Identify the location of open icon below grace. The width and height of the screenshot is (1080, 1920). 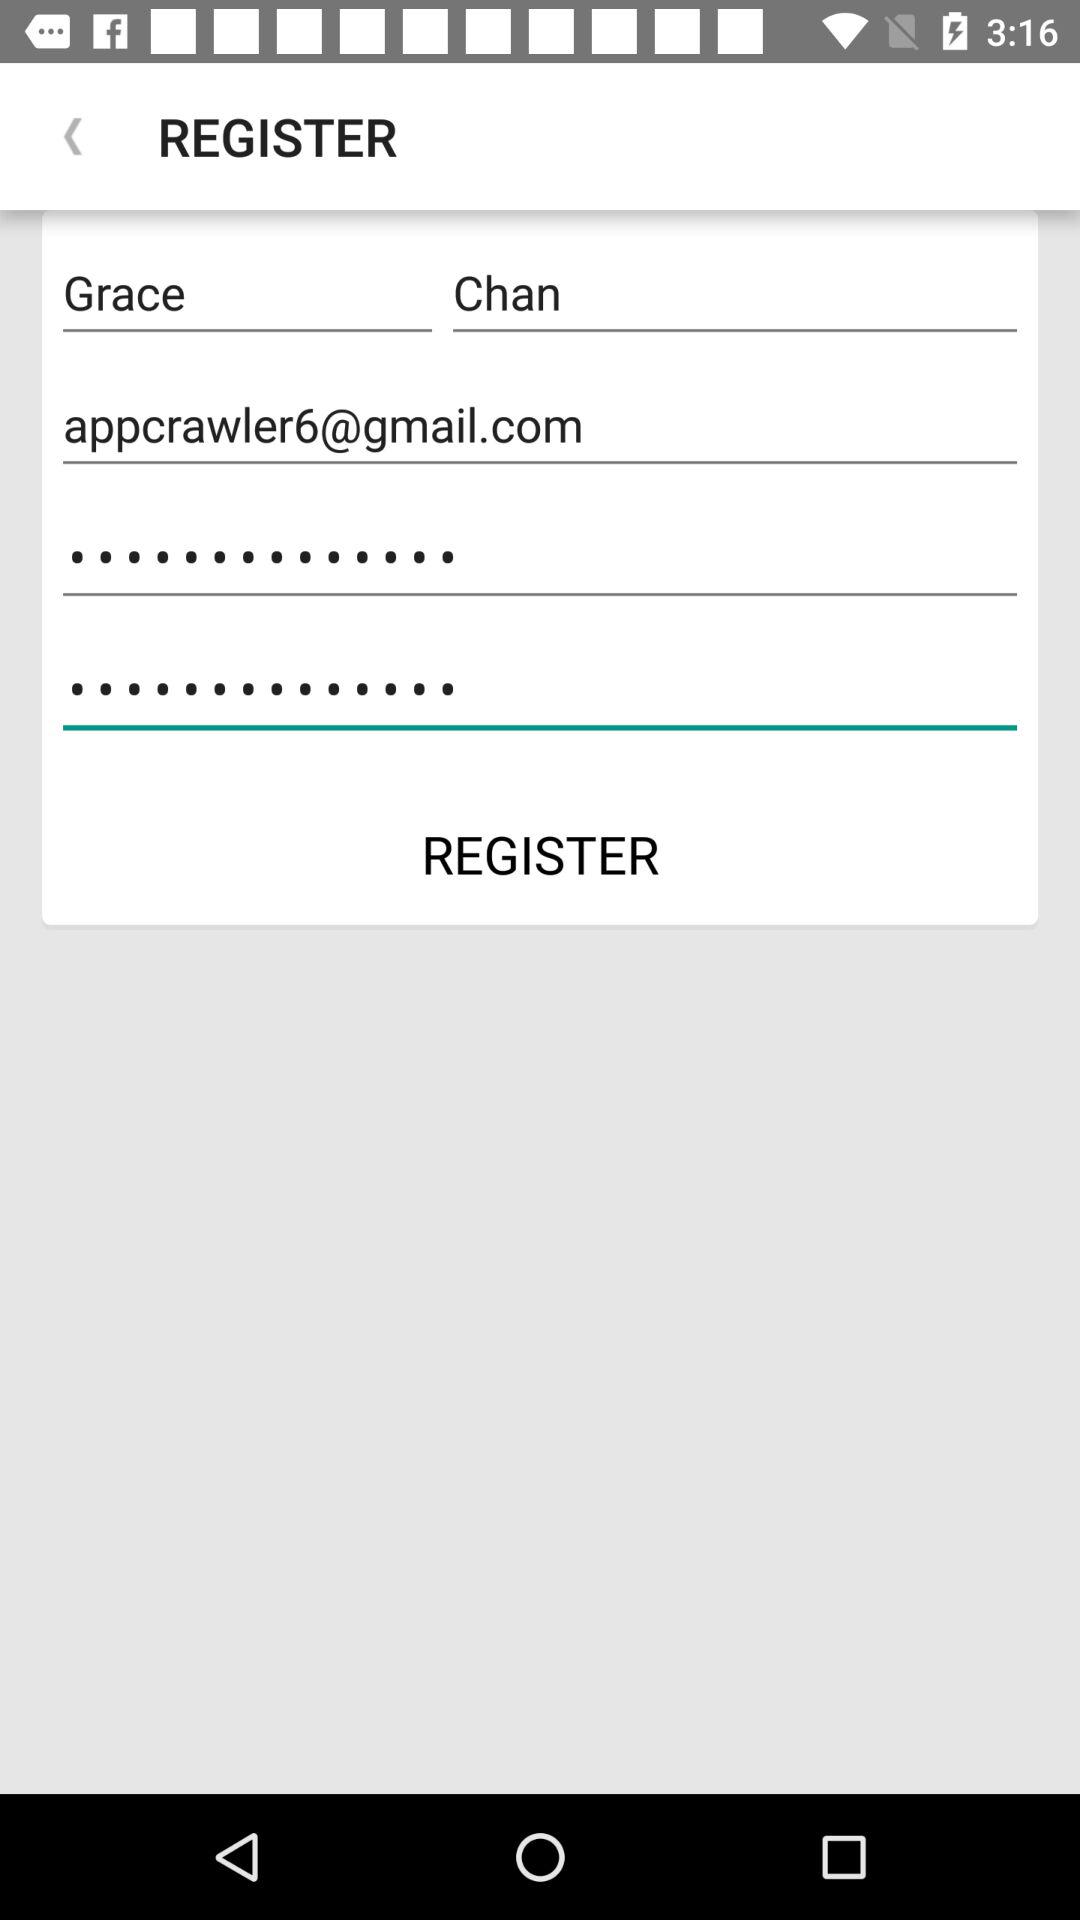
(540, 424).